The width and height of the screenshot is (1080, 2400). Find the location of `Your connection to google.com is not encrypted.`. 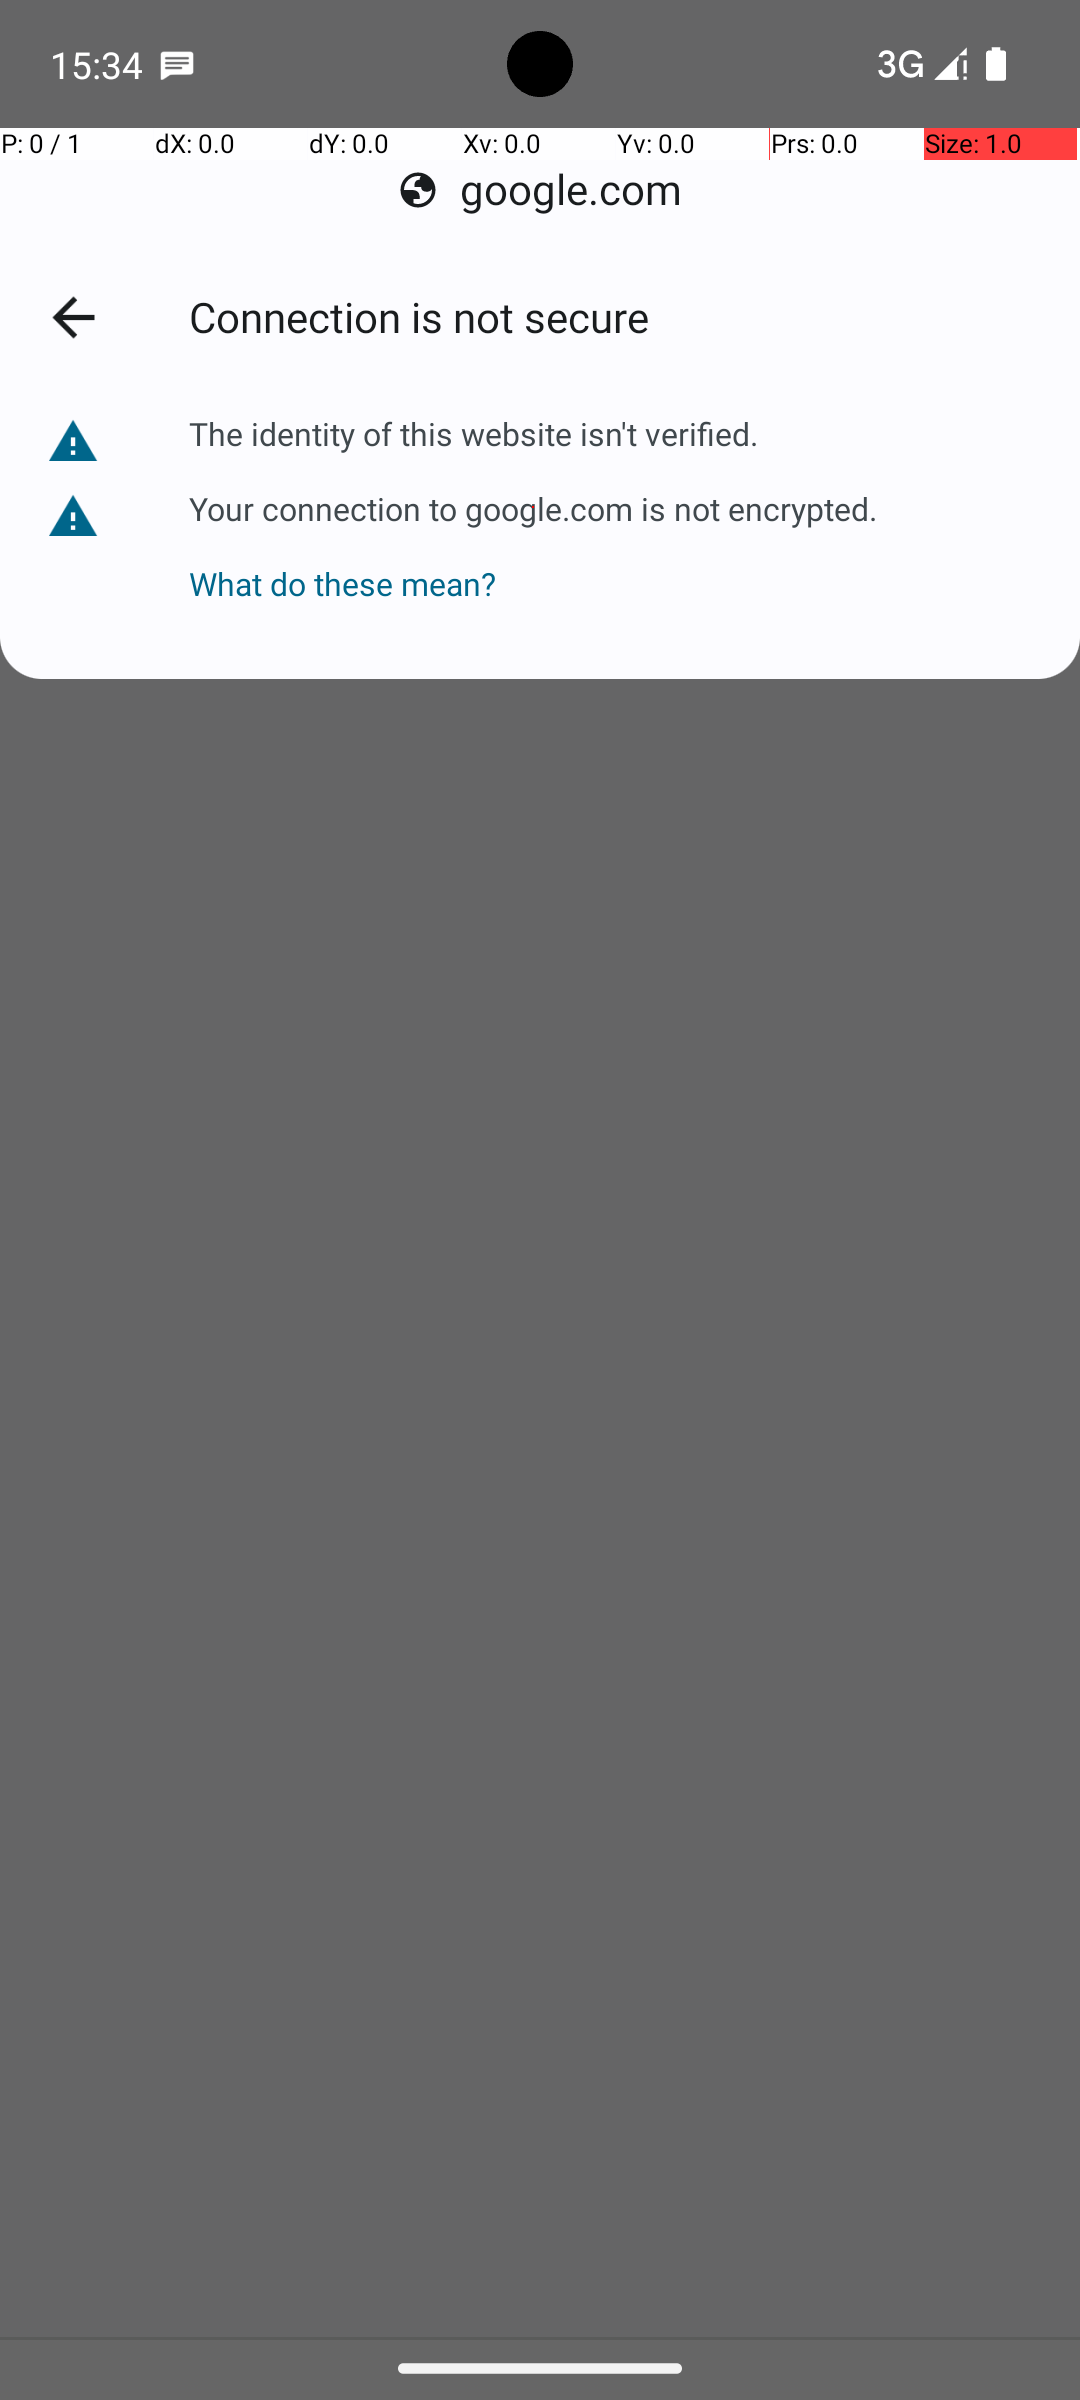

Your connection to google.com is not encrypted. is located at coordinates (533, 507).